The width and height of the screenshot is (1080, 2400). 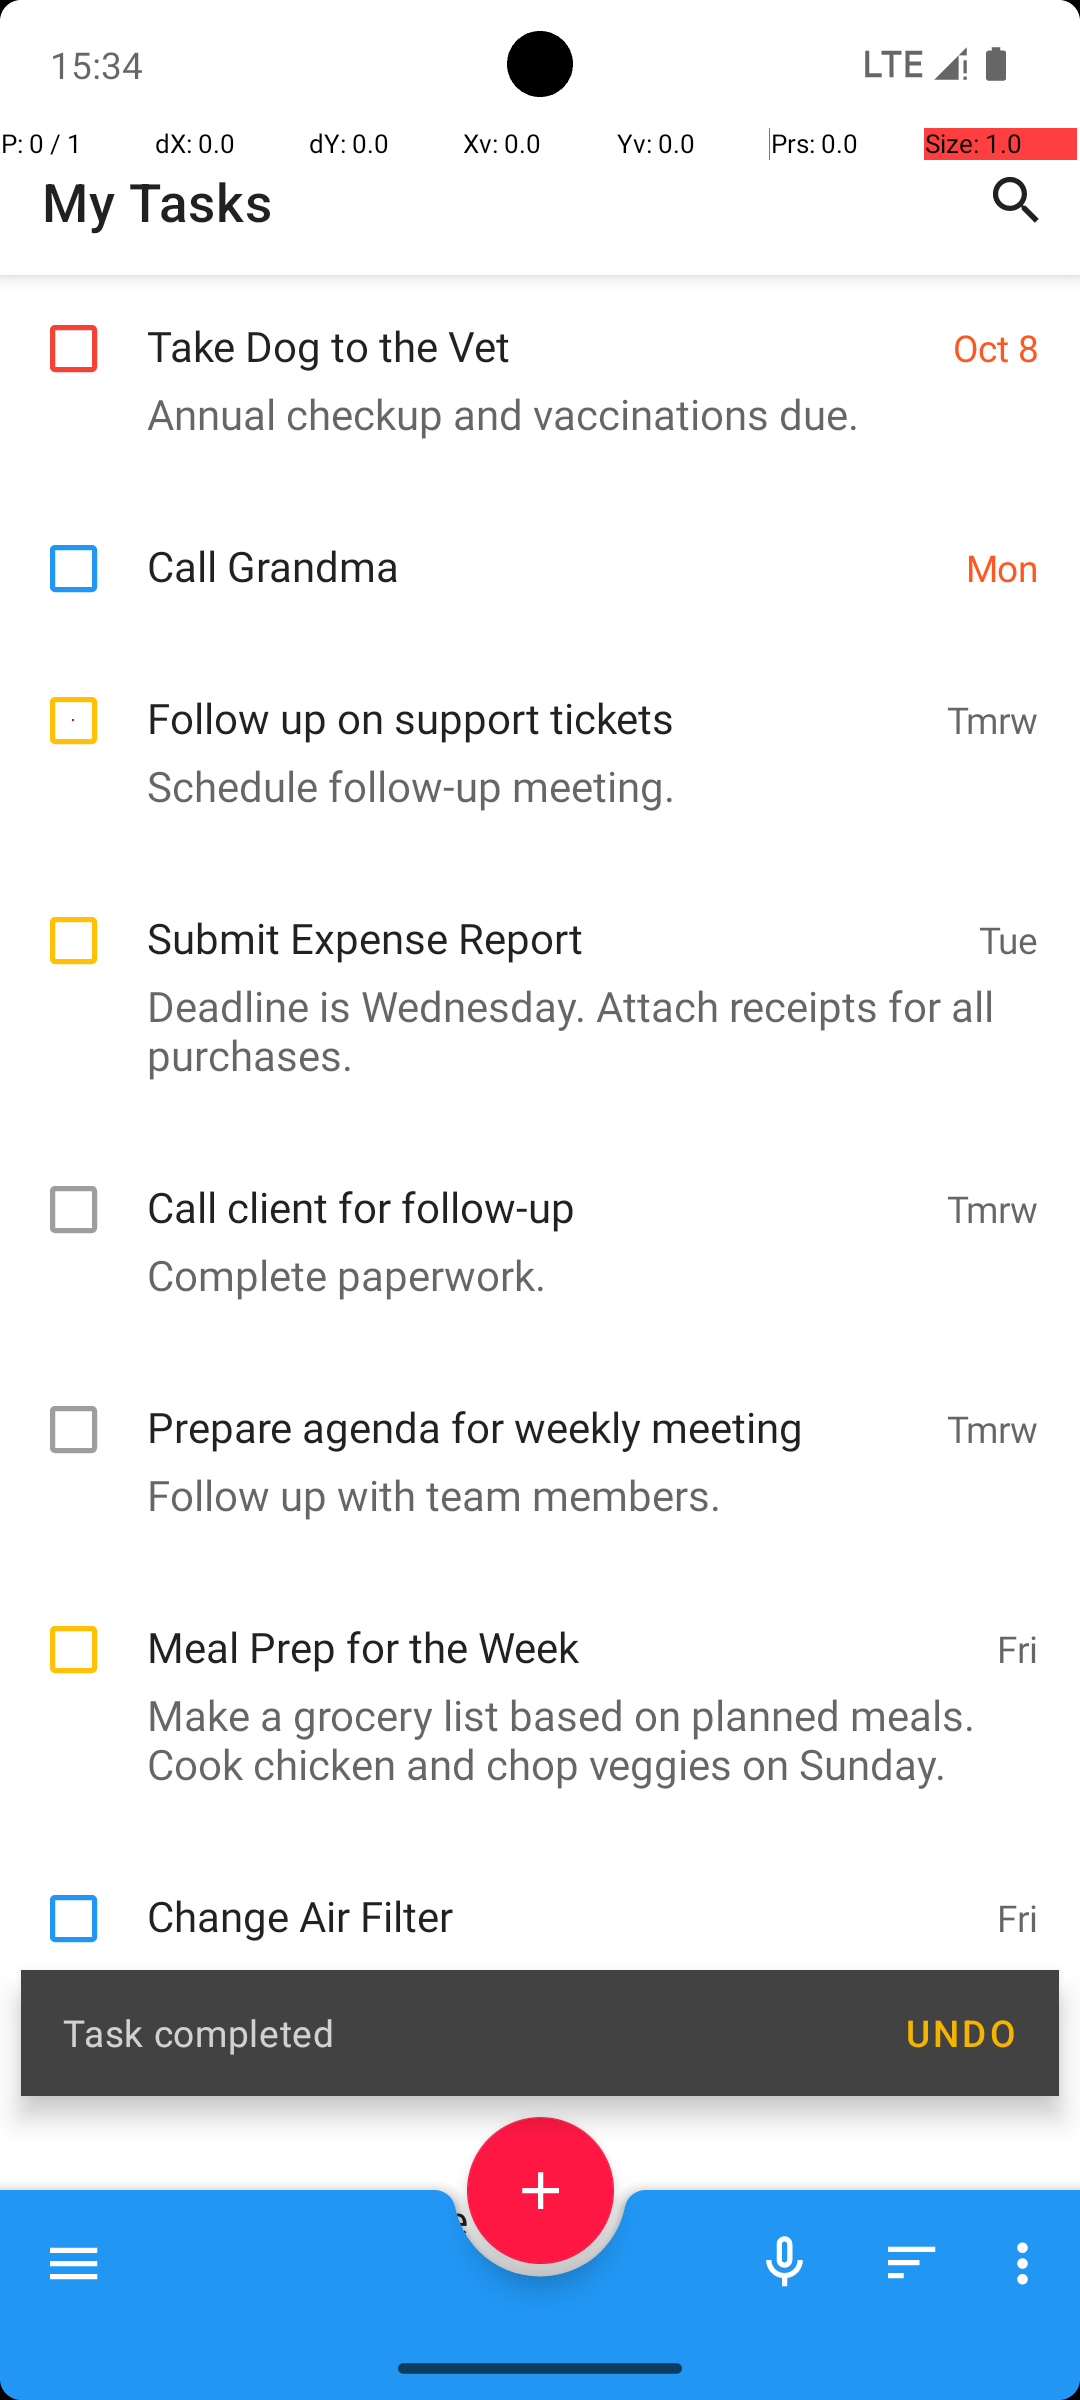 What do you see at coordinates (530, 1083) in the screenshot?
I see `Deadline is Wednesday. Attach receipts for all purchases.` at bounding box center [530, 1083].